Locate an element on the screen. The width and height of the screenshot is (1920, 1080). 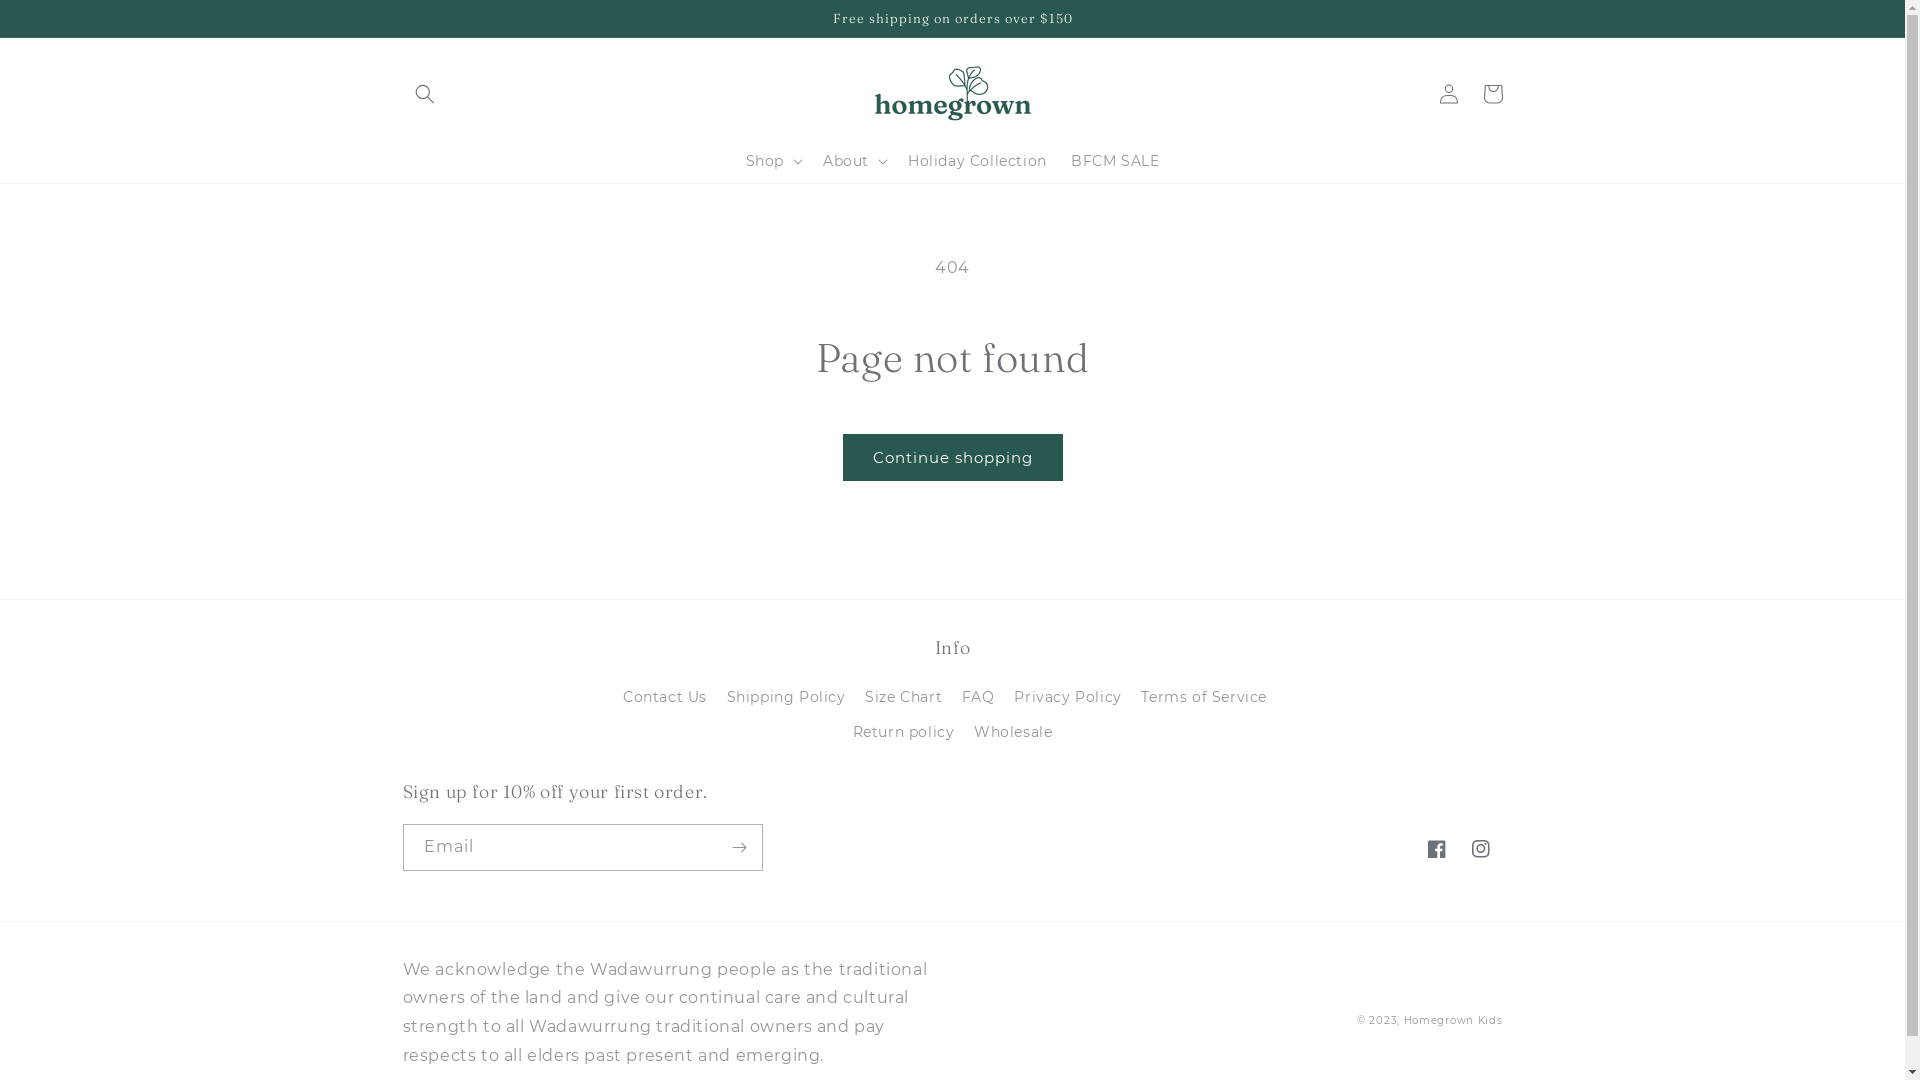
Terms of Service is located at coordinates (1204, 698).